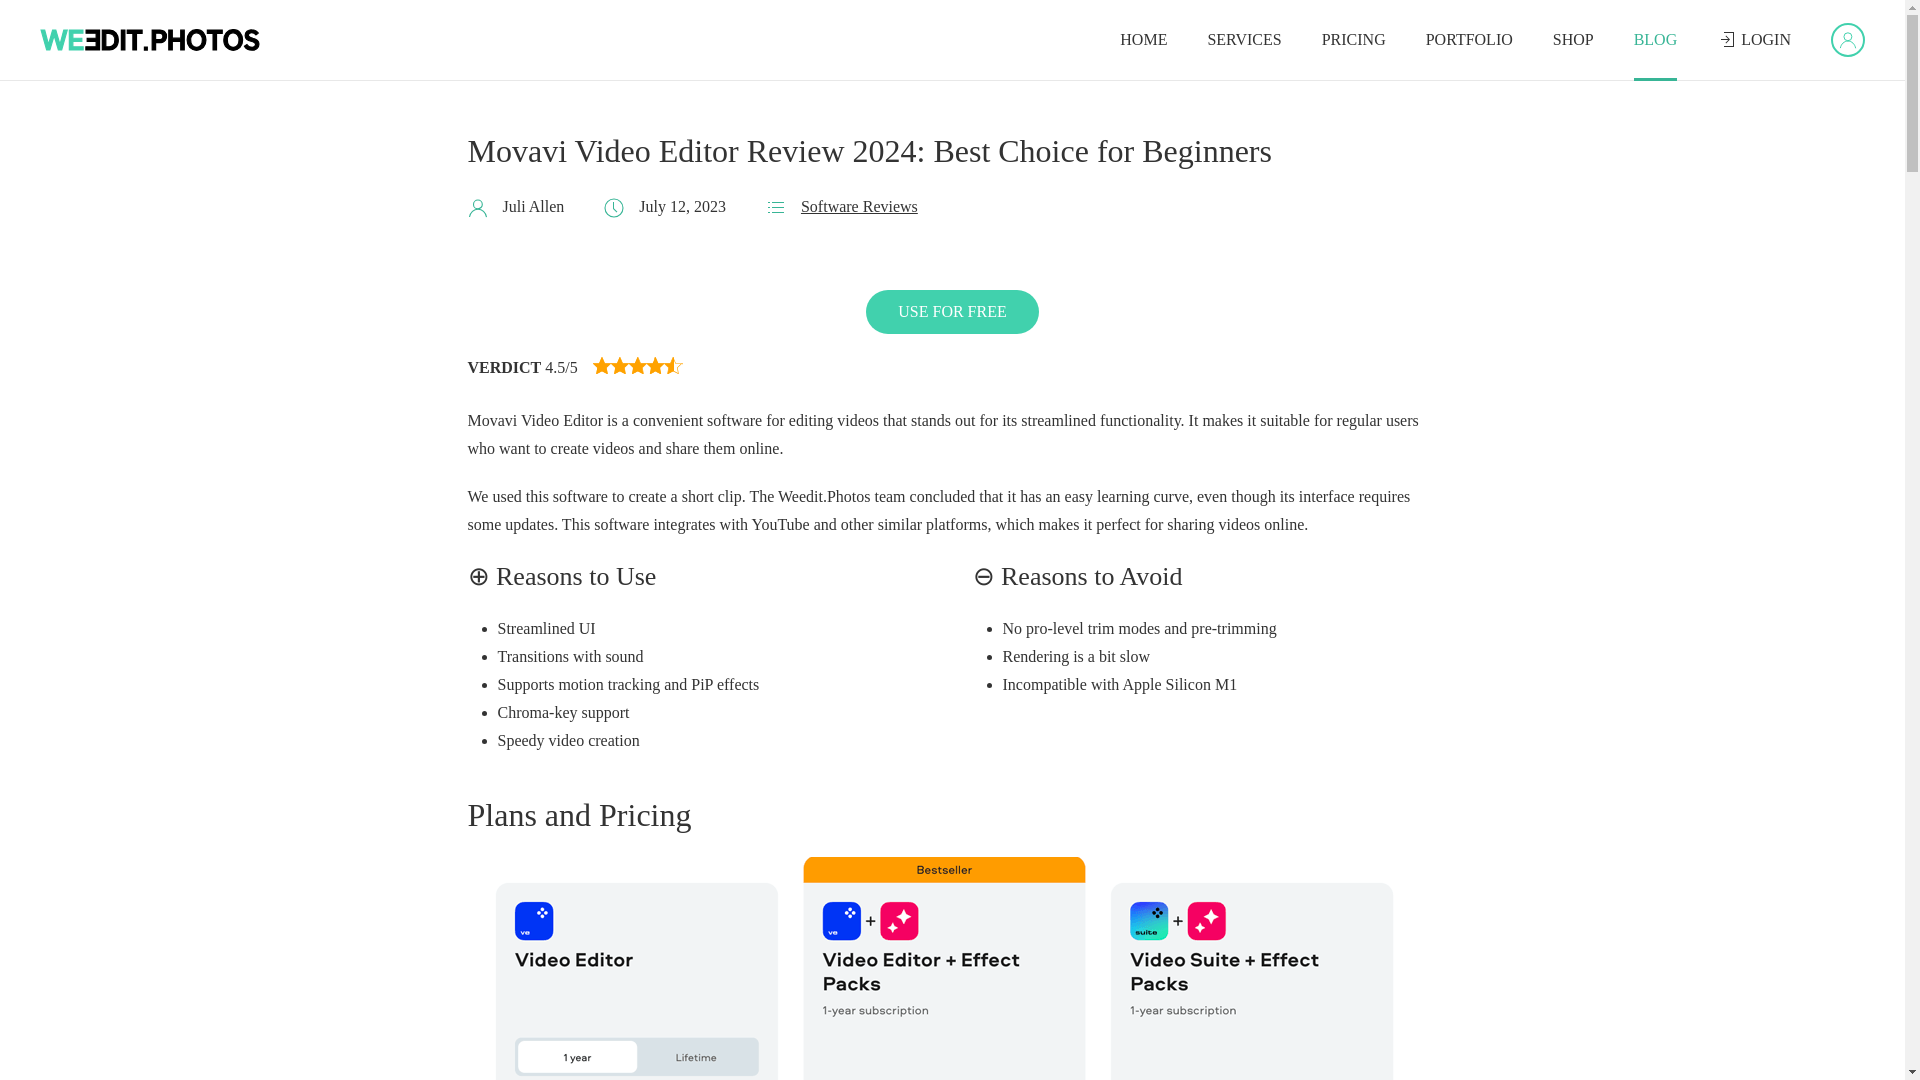 The image size is (1920, 1080). I want to click on HOME, so click(1573, 40).